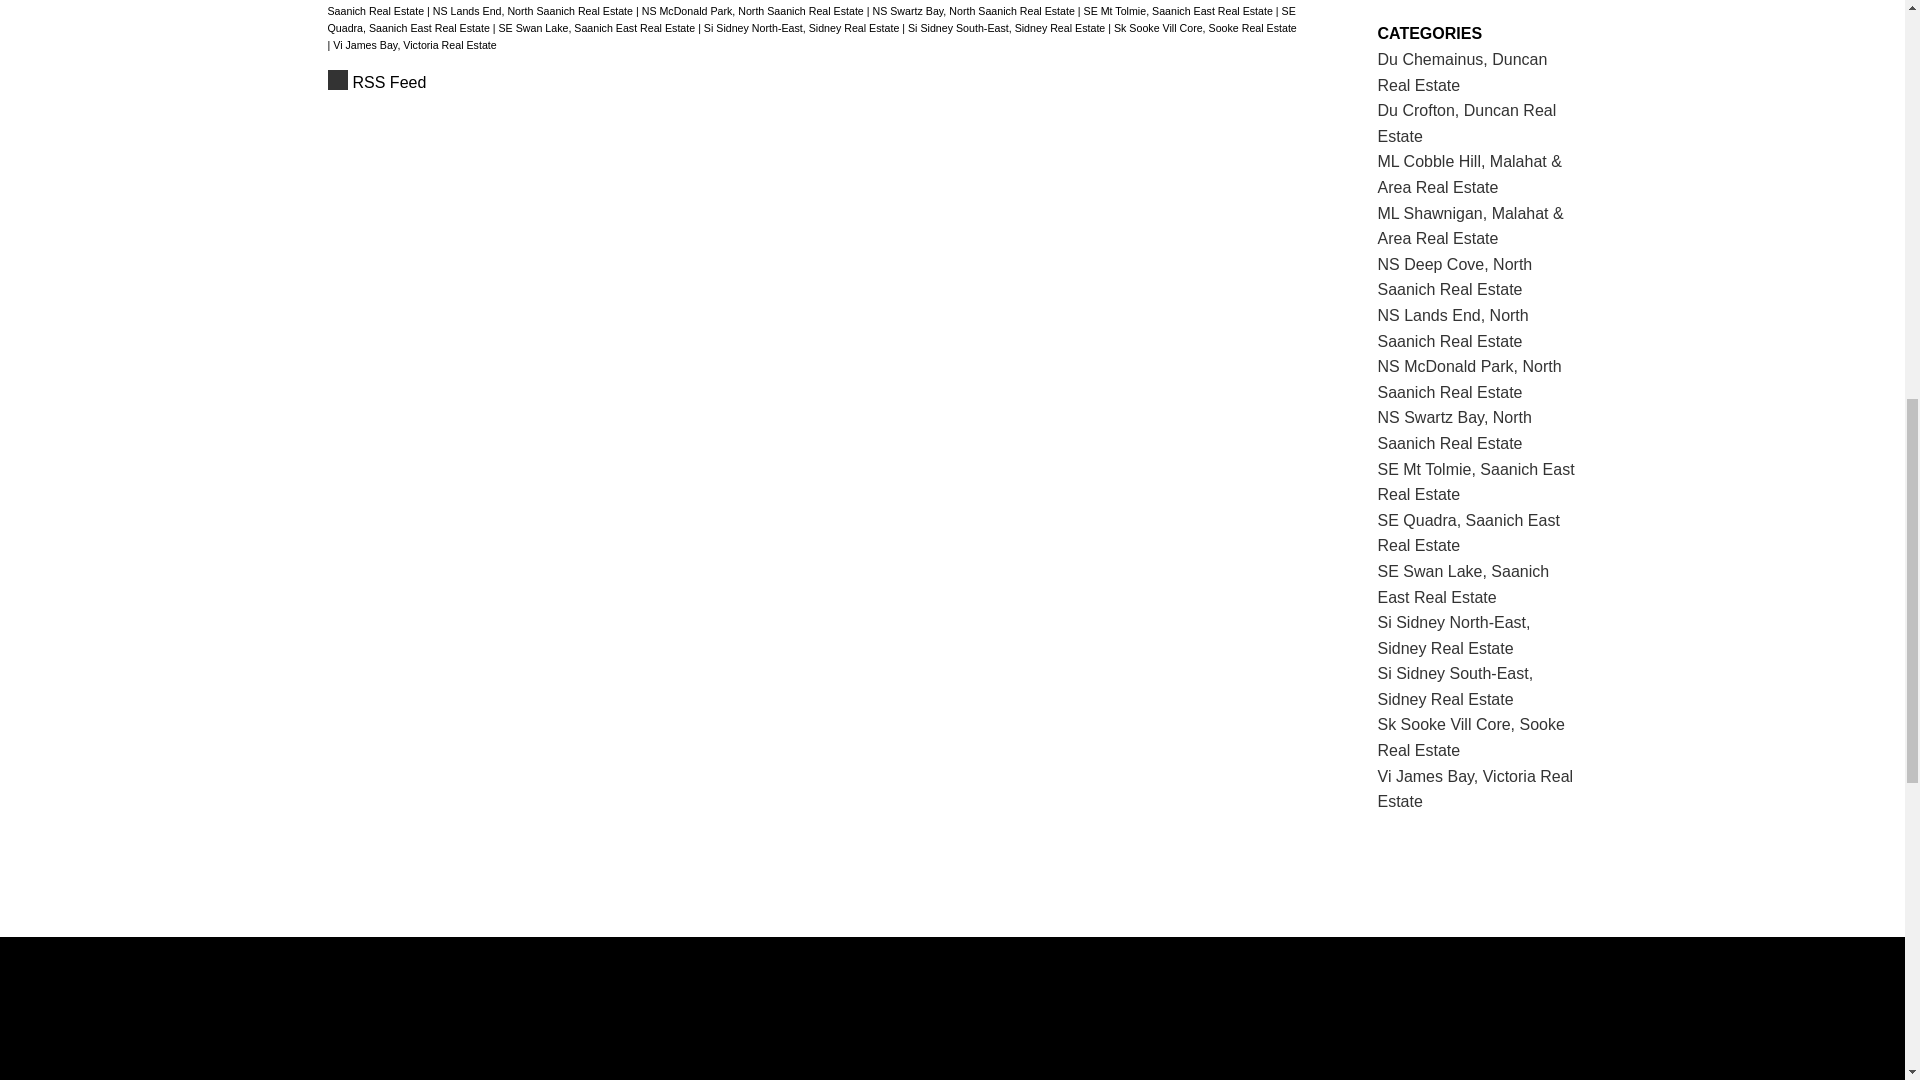  Describe the element at coordinates (803, 27) in the screenshot. I see `Si Sidney North-East, Sidney Real Estate` at that location.